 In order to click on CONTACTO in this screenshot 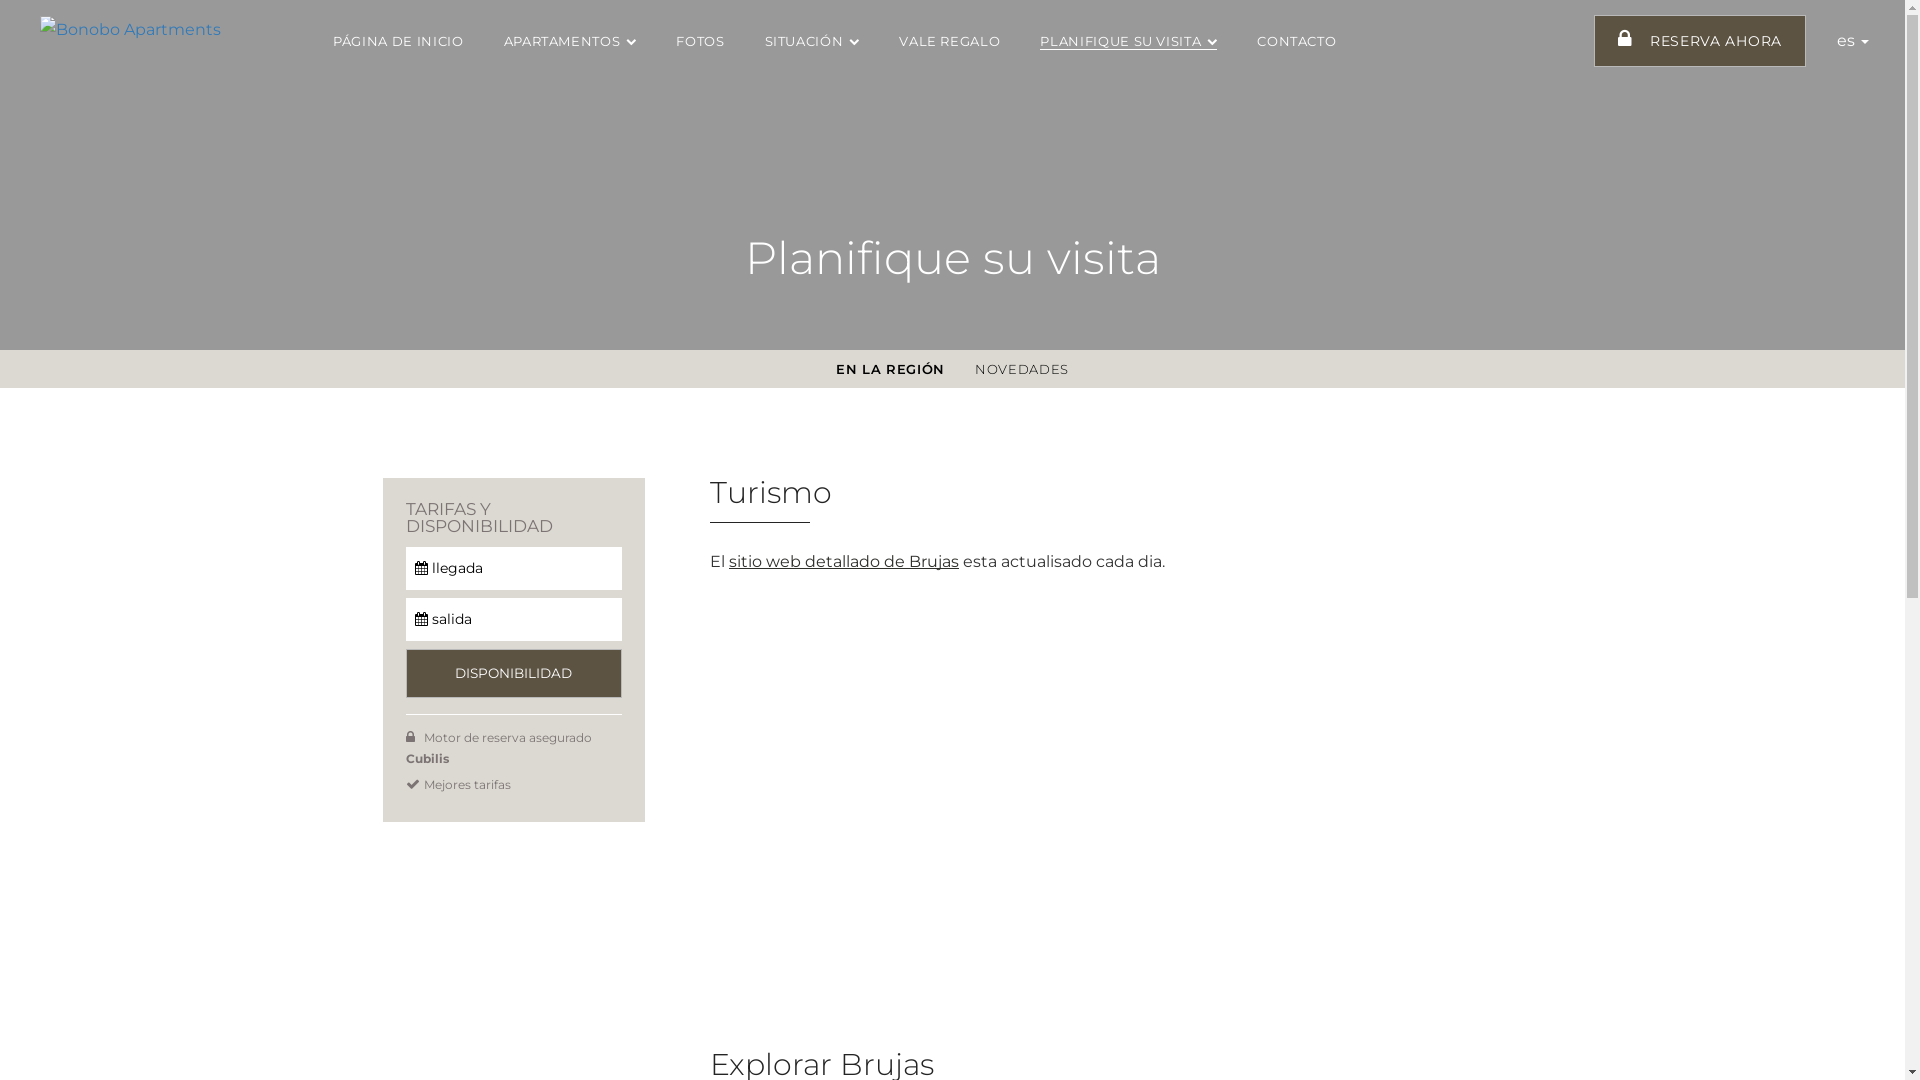, I will do `click(1296, 41)`.